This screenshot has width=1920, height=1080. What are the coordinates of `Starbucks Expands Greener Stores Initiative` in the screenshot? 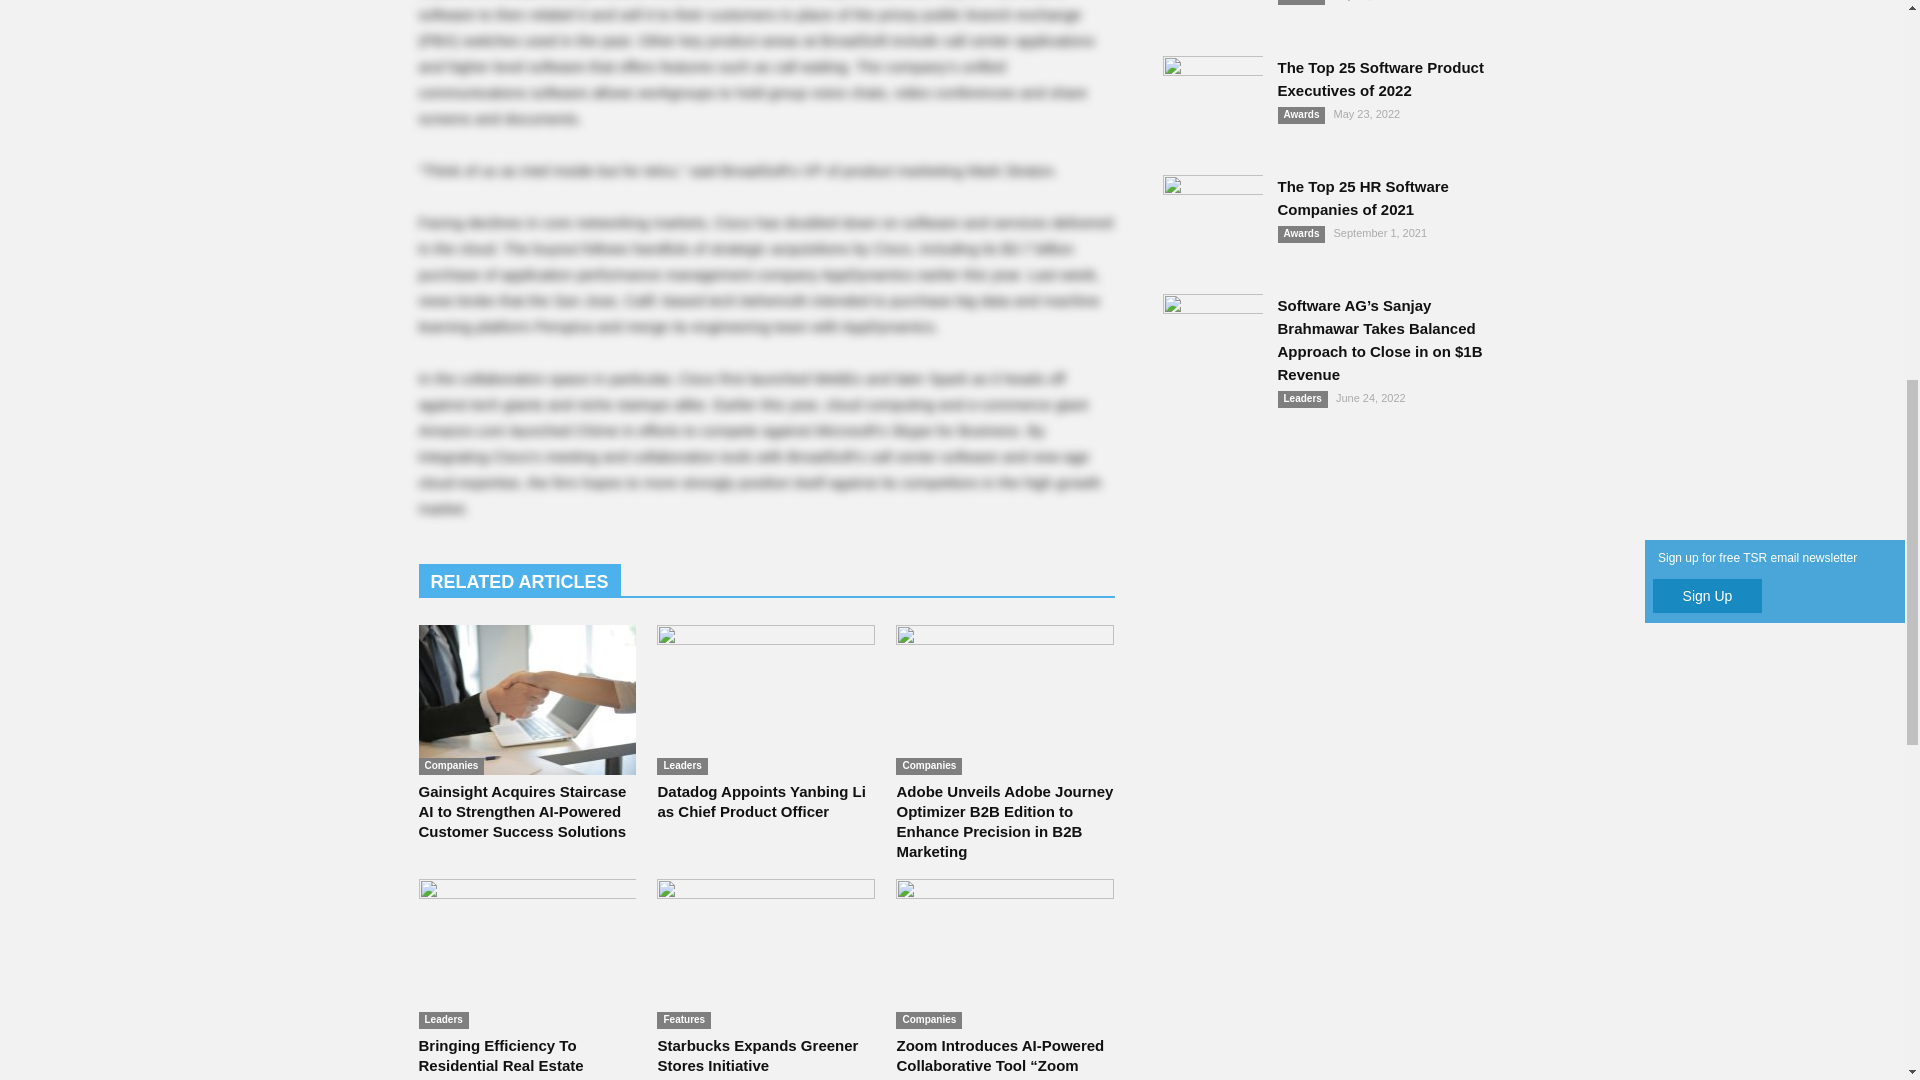 It's located at (766, 954).